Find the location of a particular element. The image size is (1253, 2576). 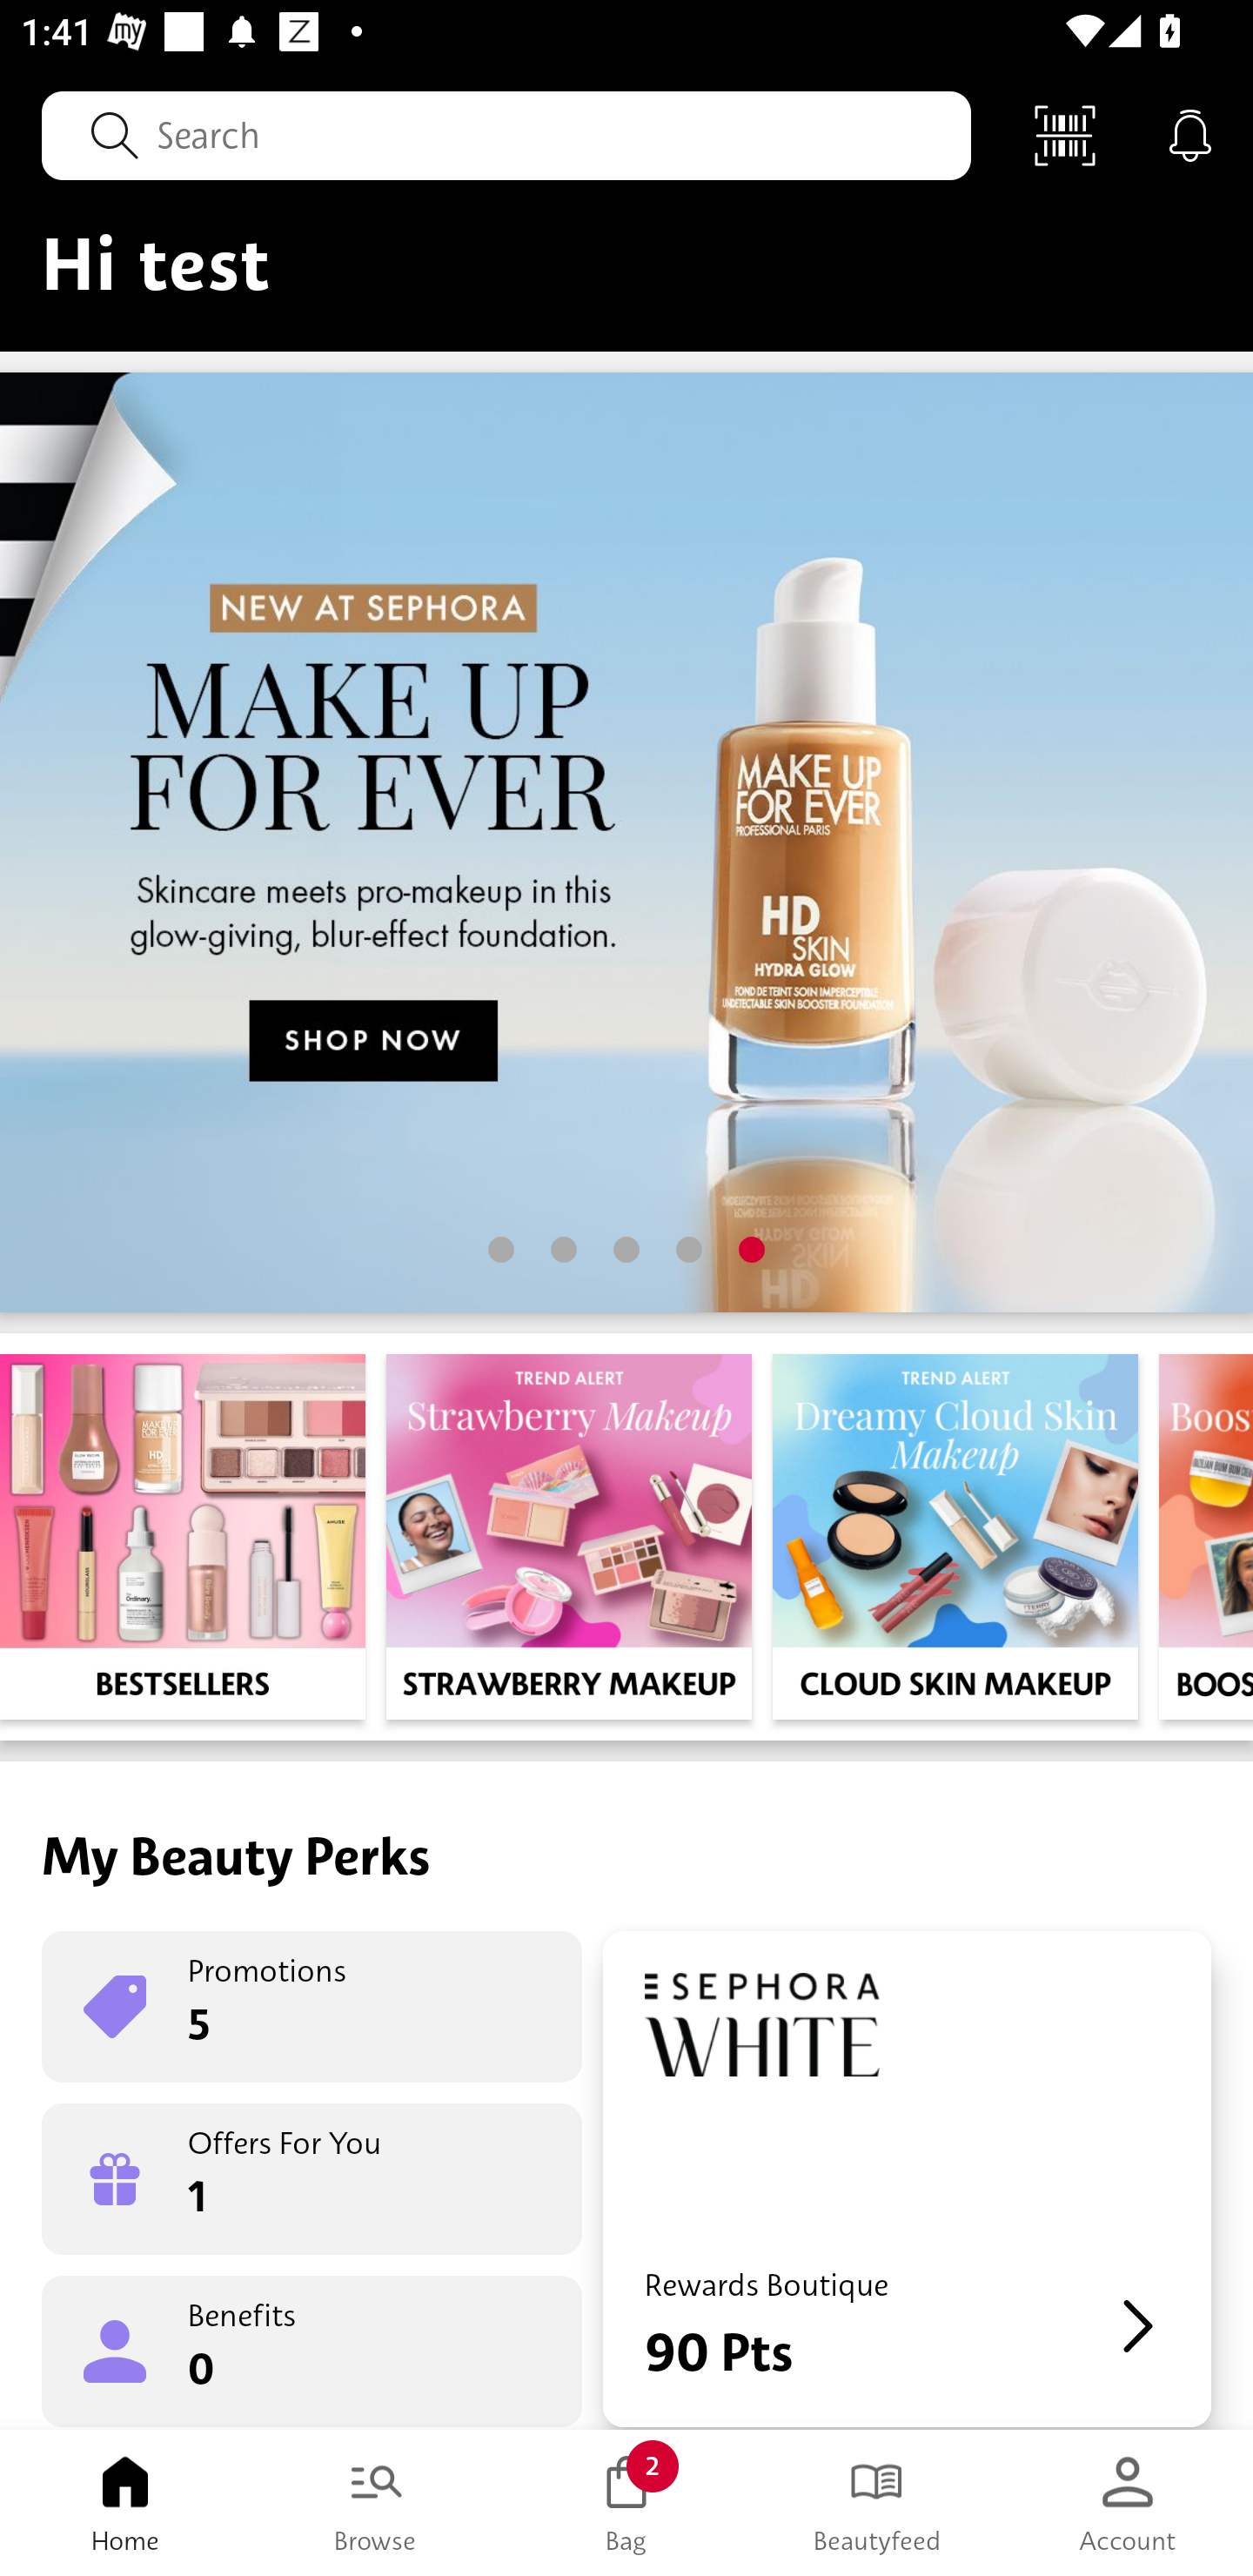

Account is located at coordinates (1128, 2503).